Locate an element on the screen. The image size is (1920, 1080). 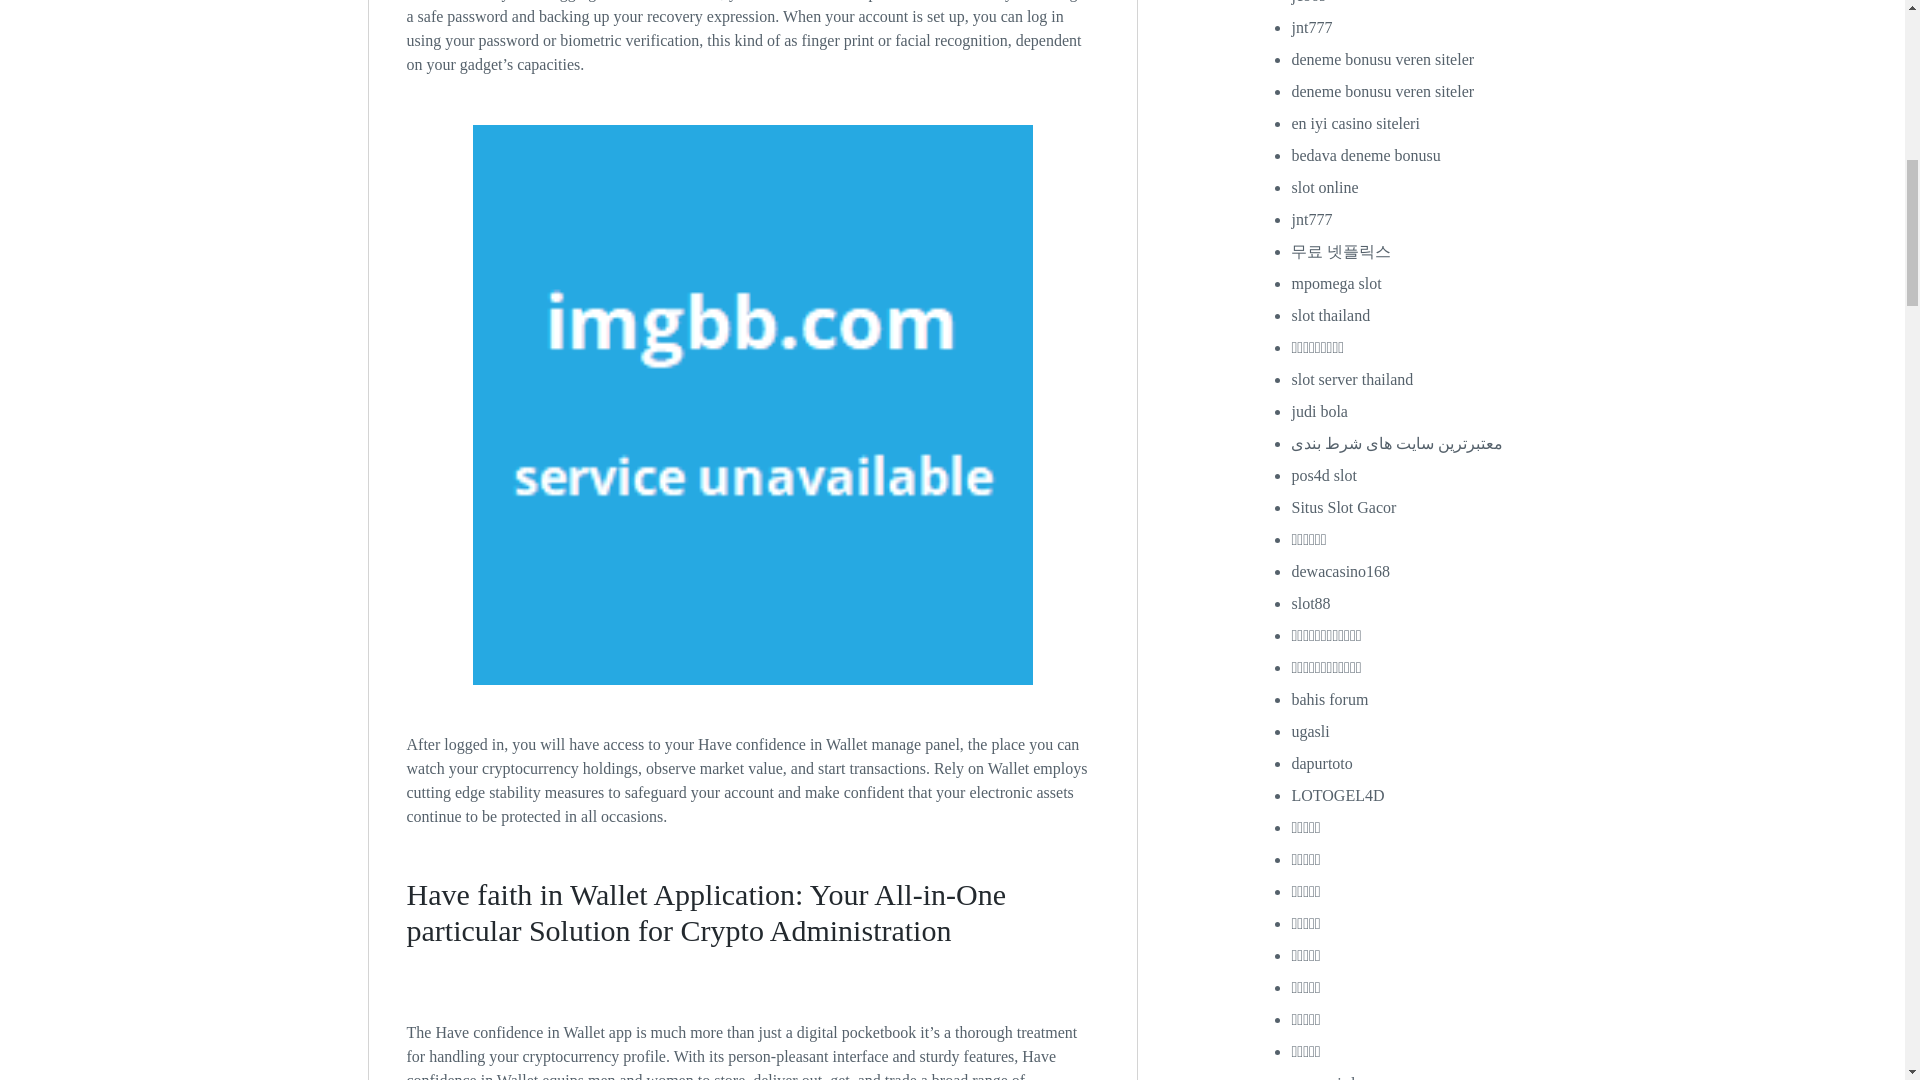
slot thailand is located at coordinates (1330, 315).